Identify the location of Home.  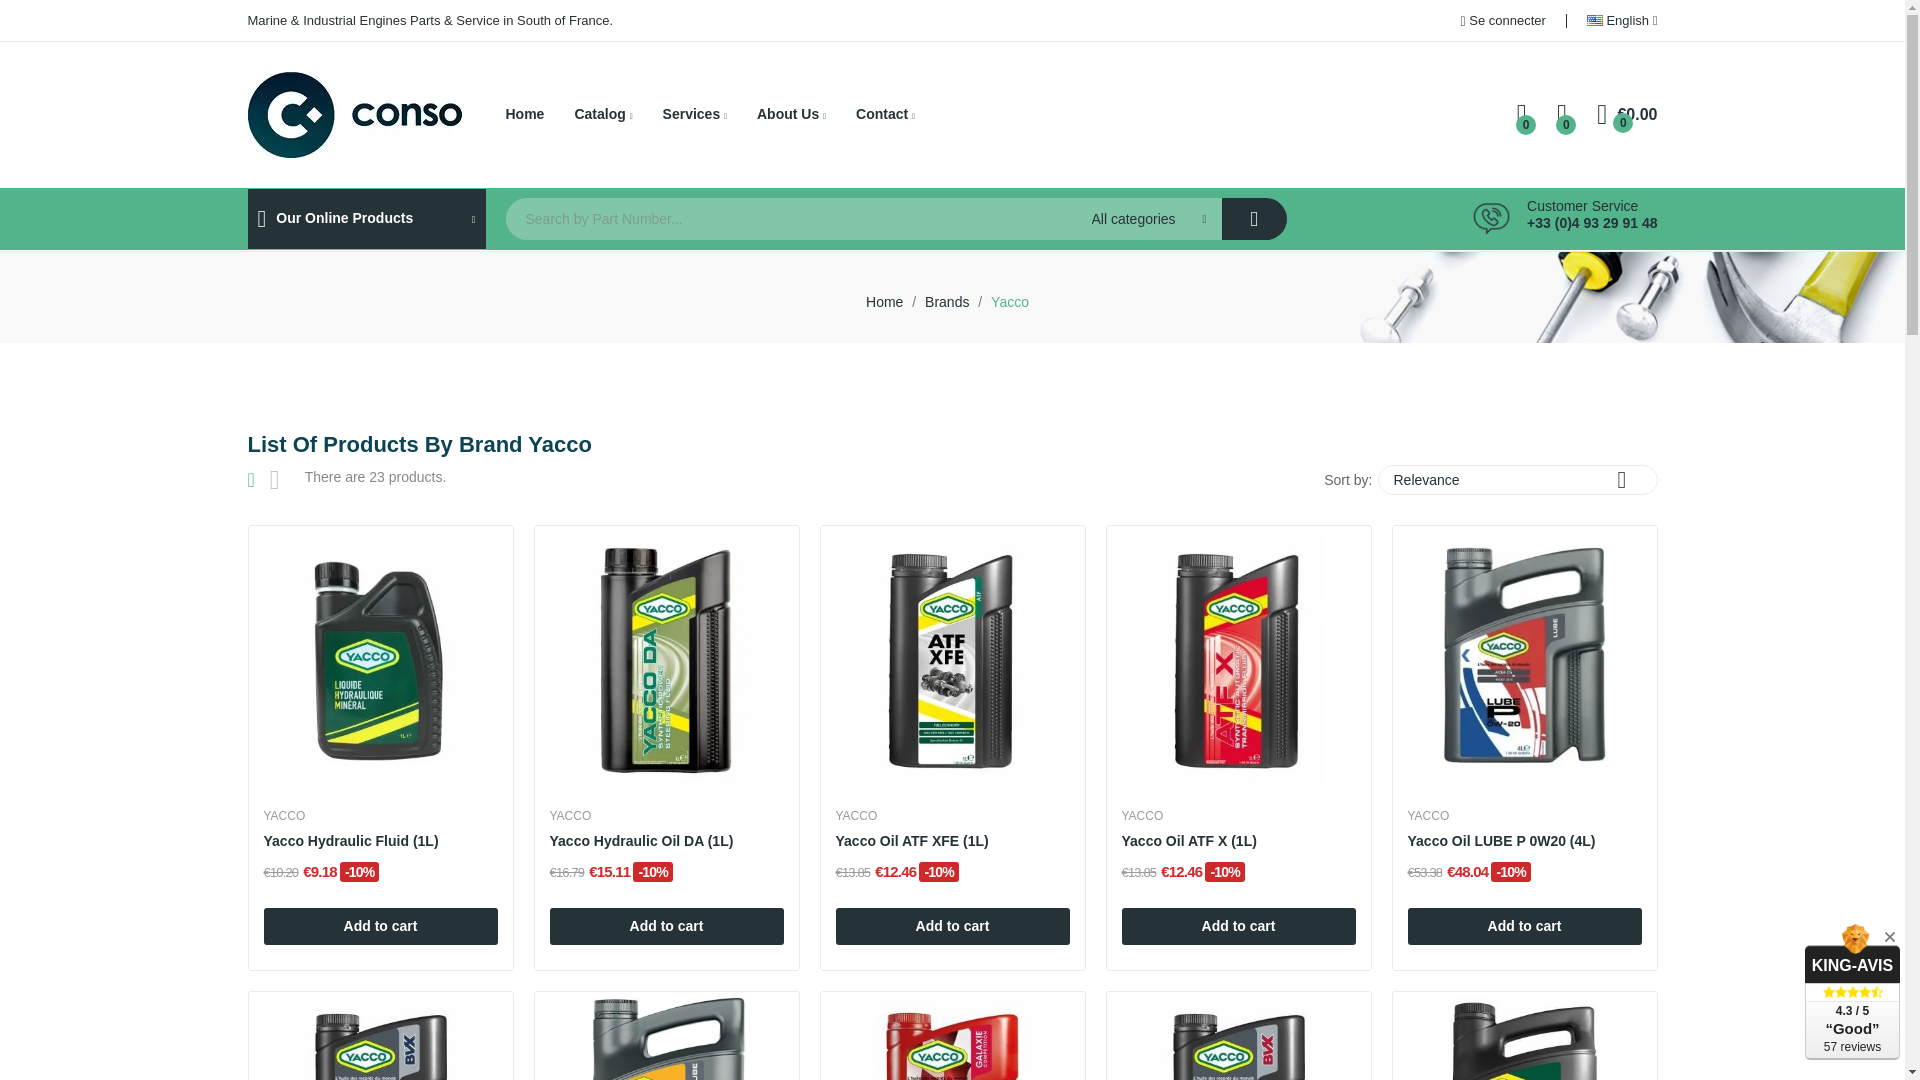
(526, 114).